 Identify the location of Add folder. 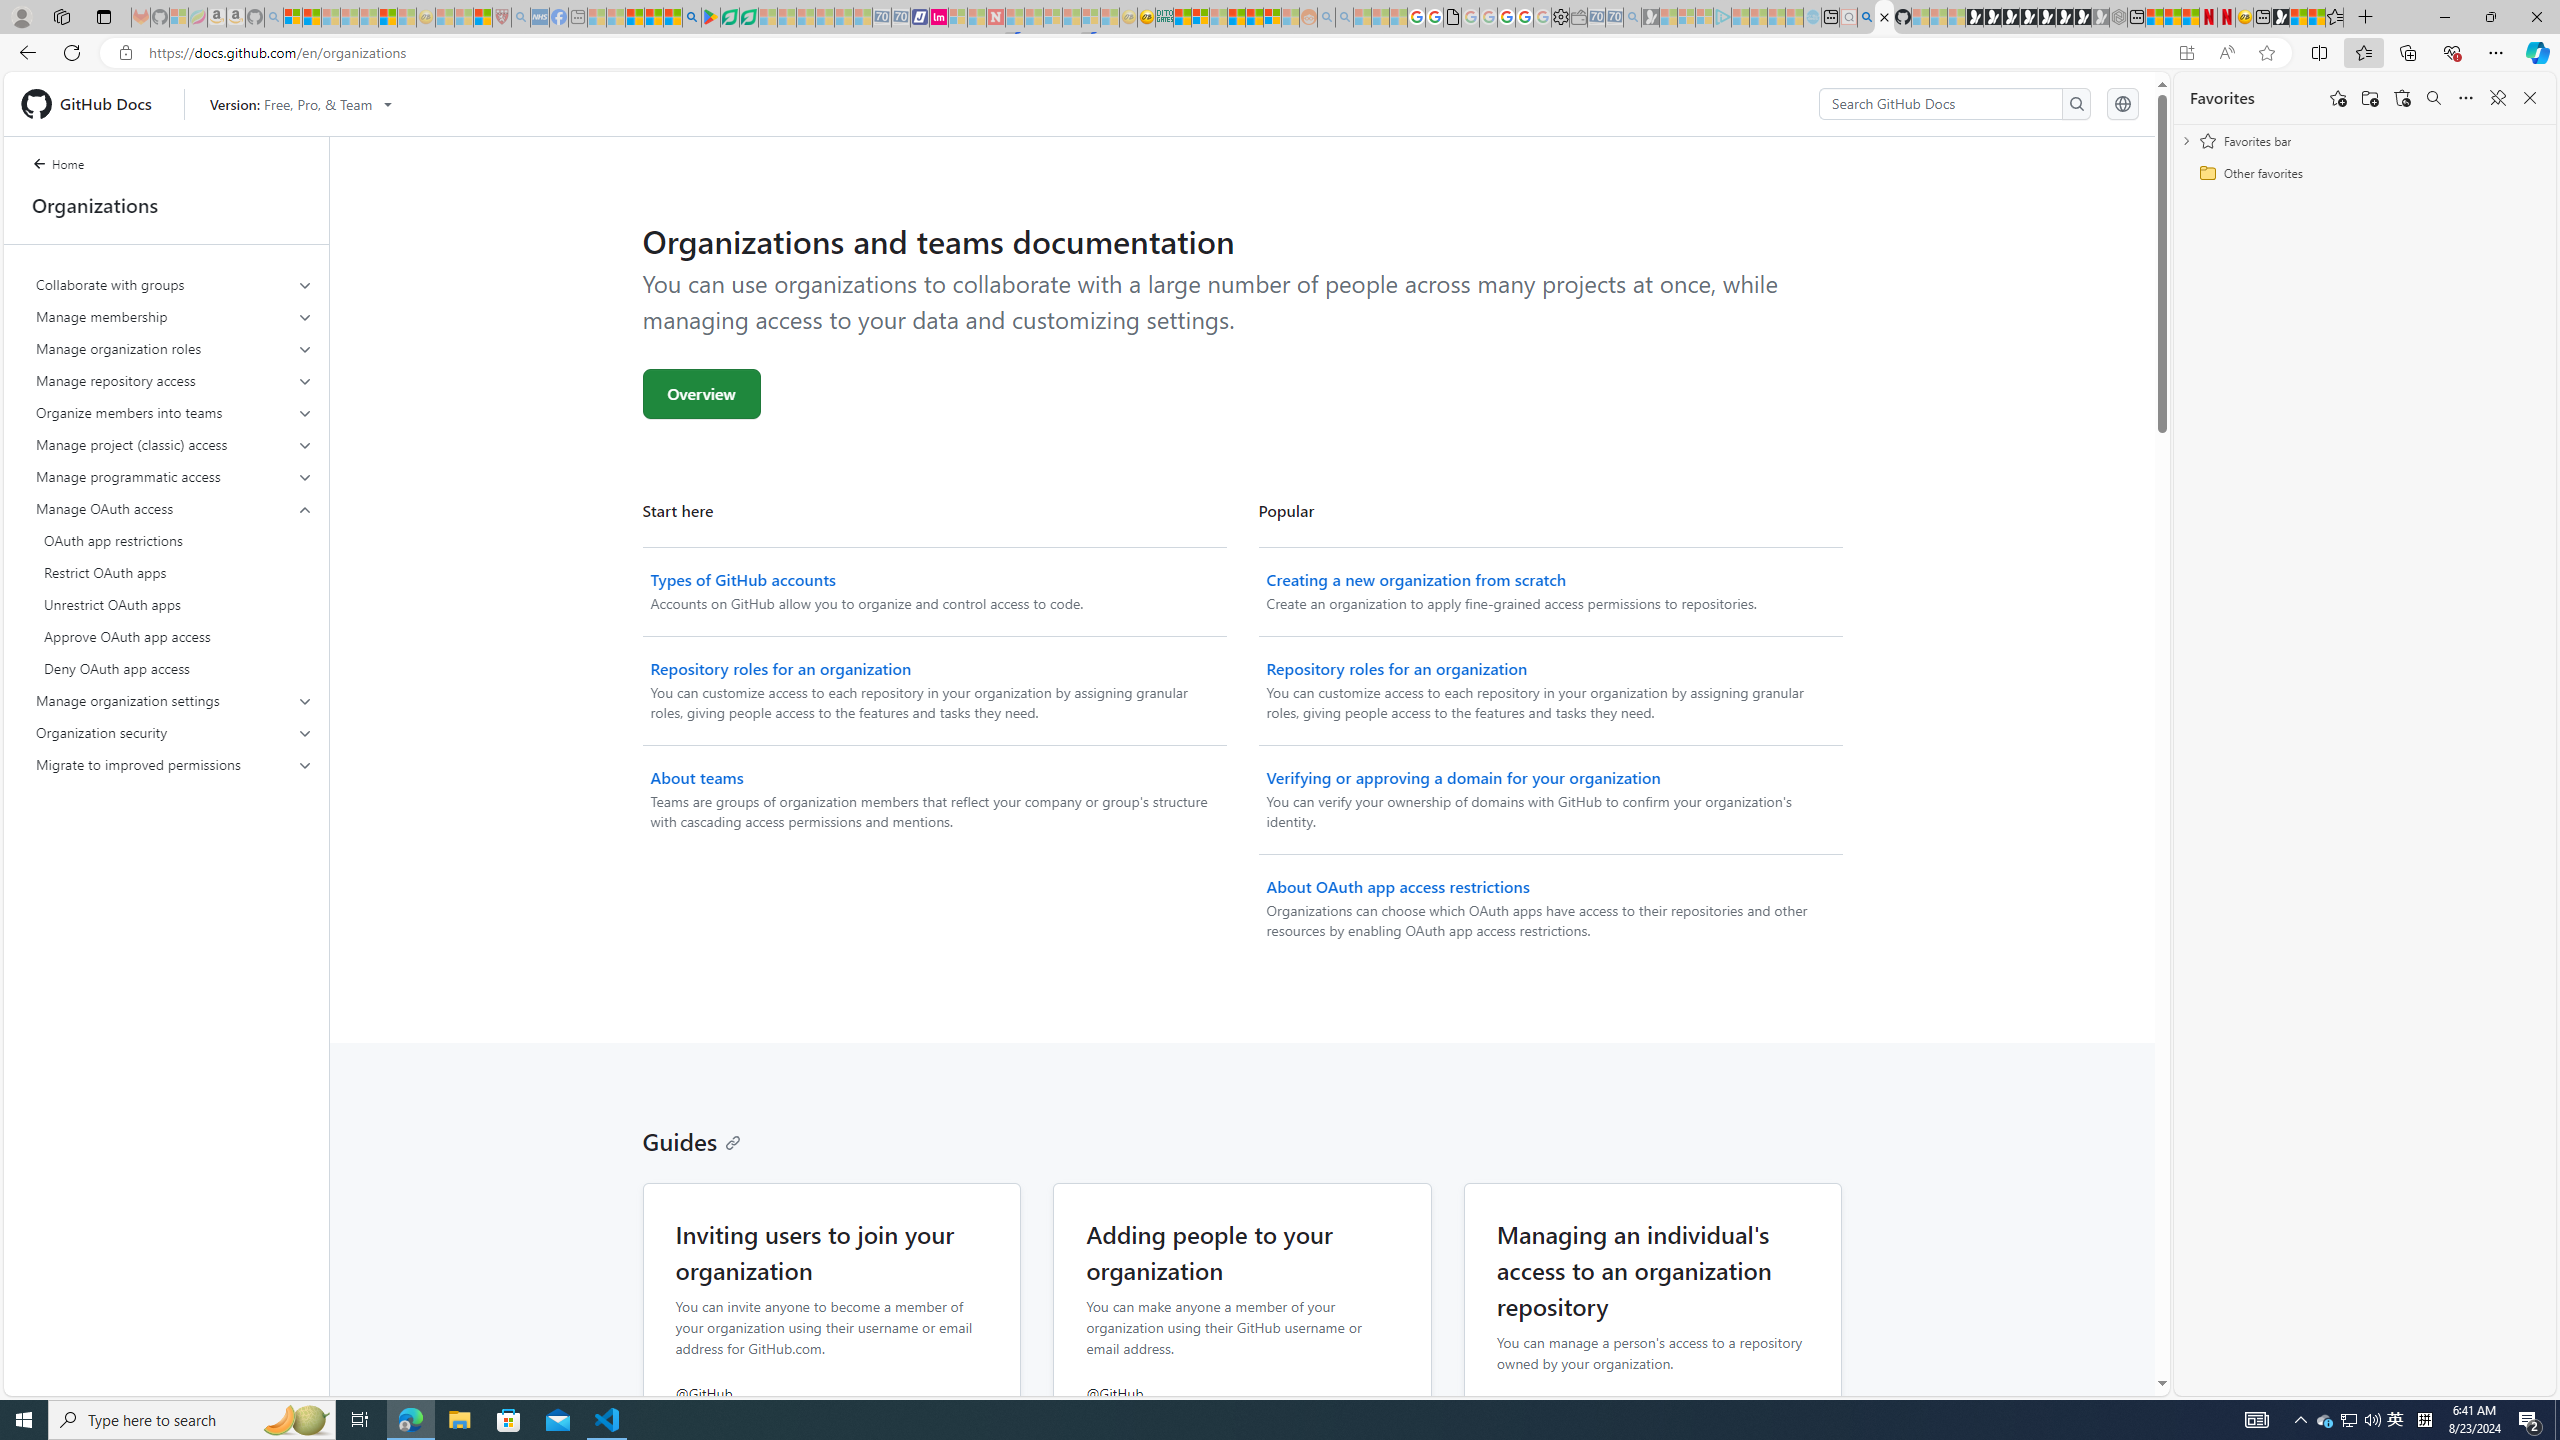
(2369, 98).